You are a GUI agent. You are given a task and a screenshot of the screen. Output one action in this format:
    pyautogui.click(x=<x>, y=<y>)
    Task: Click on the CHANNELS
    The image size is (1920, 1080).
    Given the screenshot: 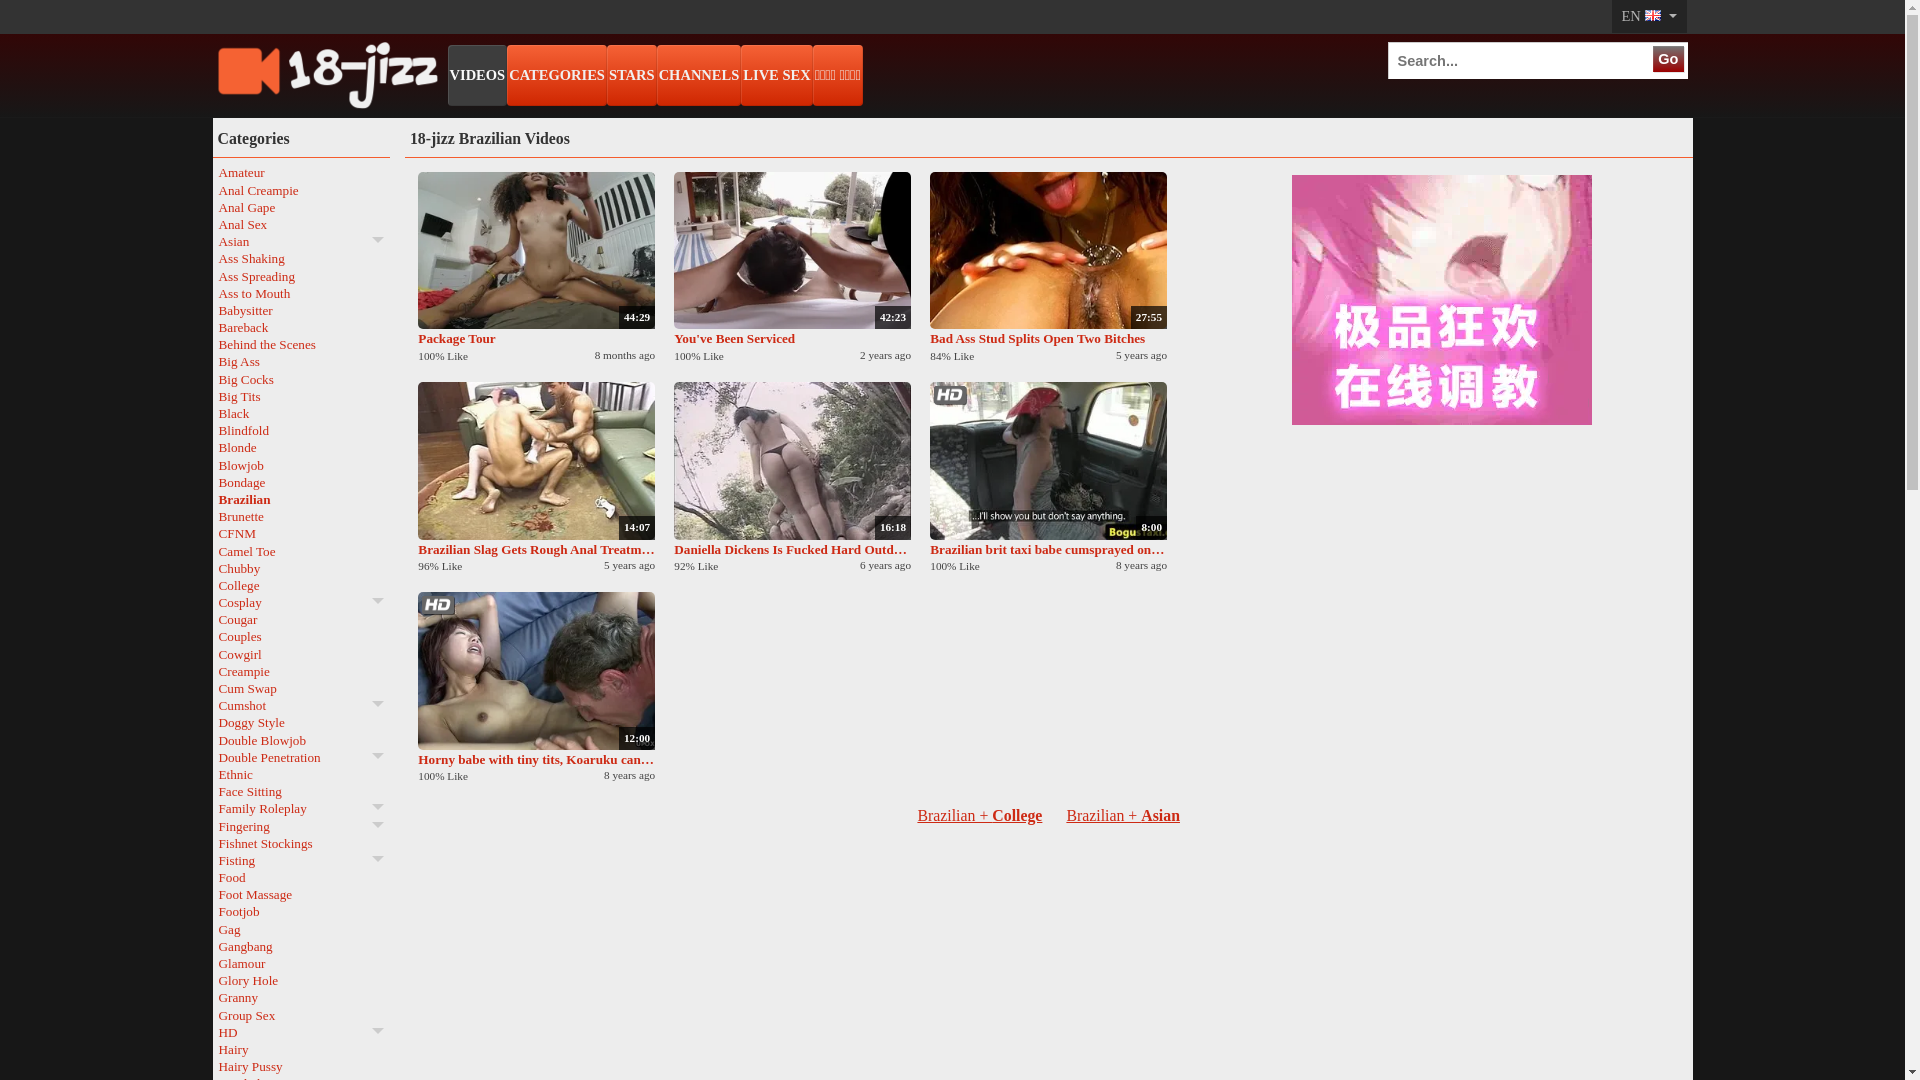 What is the action you would take?
    pyautogui.click(x=700, y=76)
    